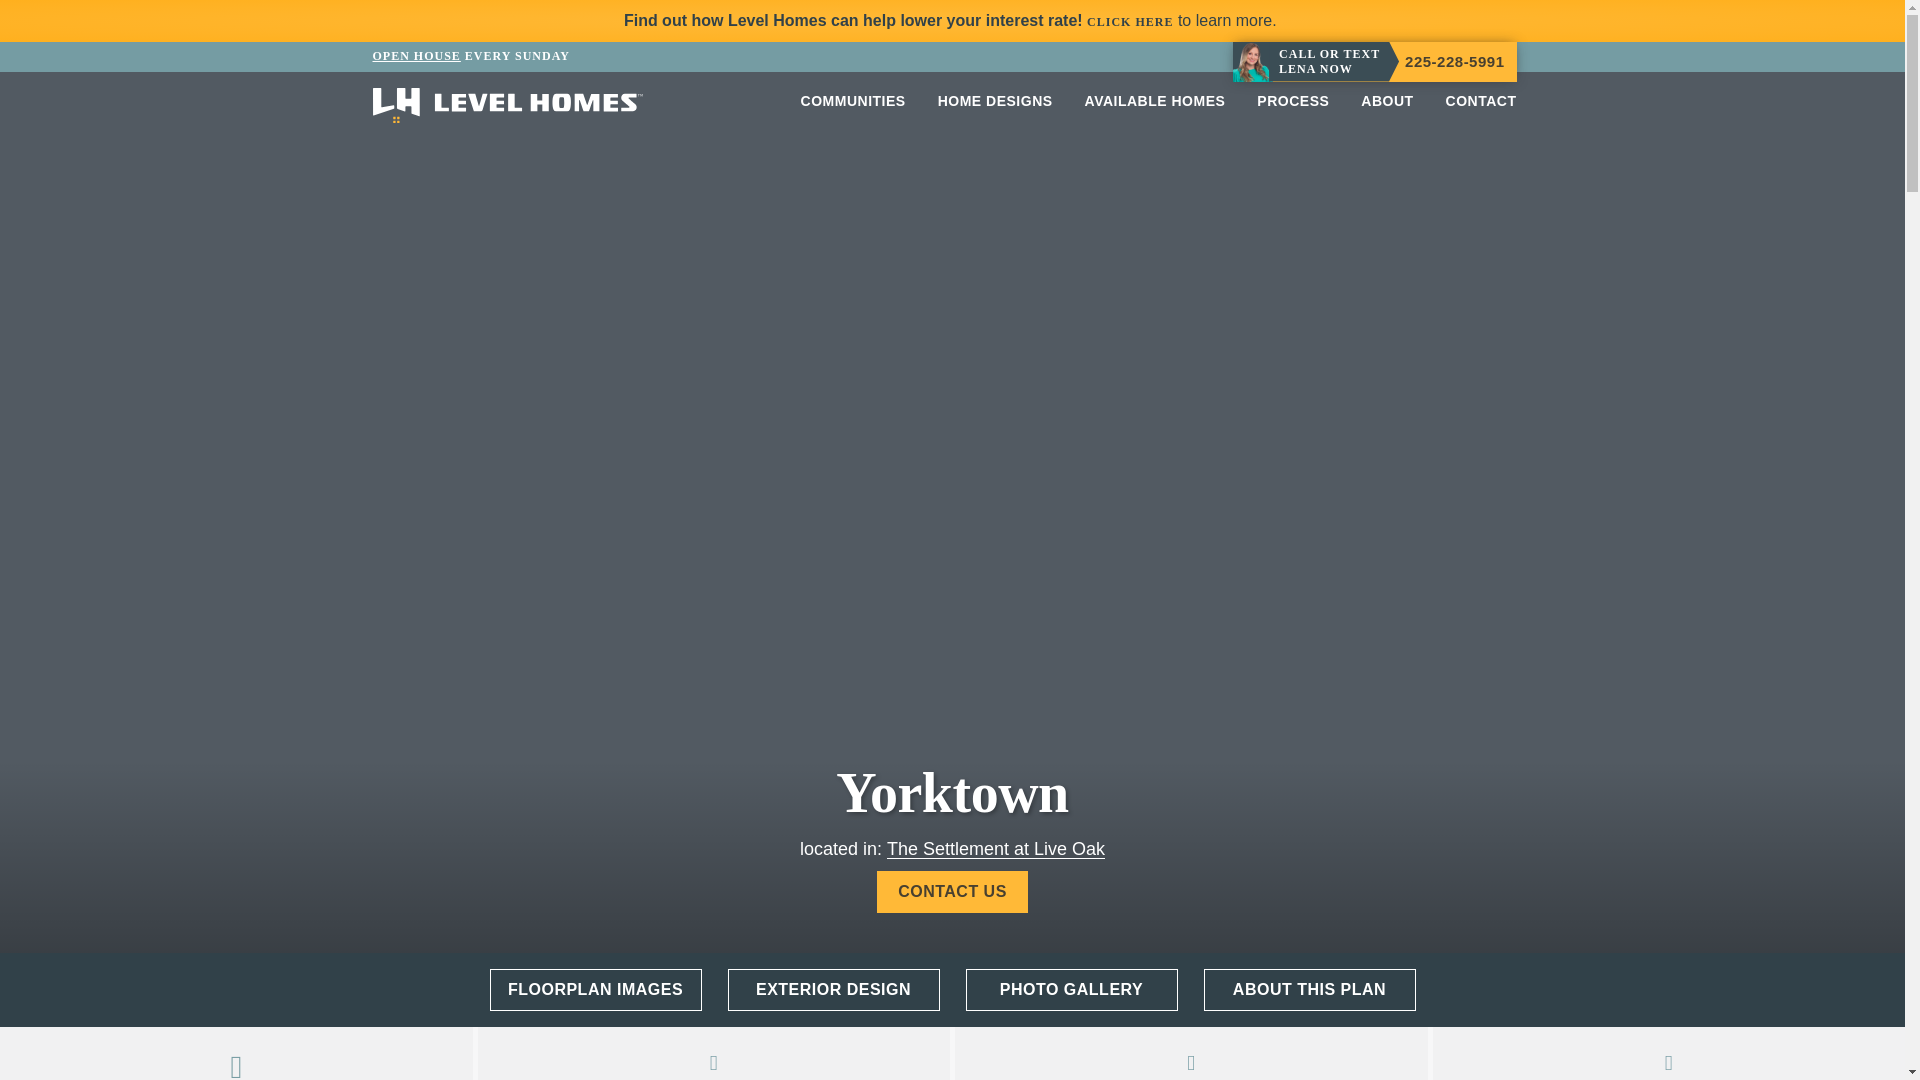  Describe the element at coordinates (1072, 988) in the screenshot. I see `PHOTO GALLERY` at that location.